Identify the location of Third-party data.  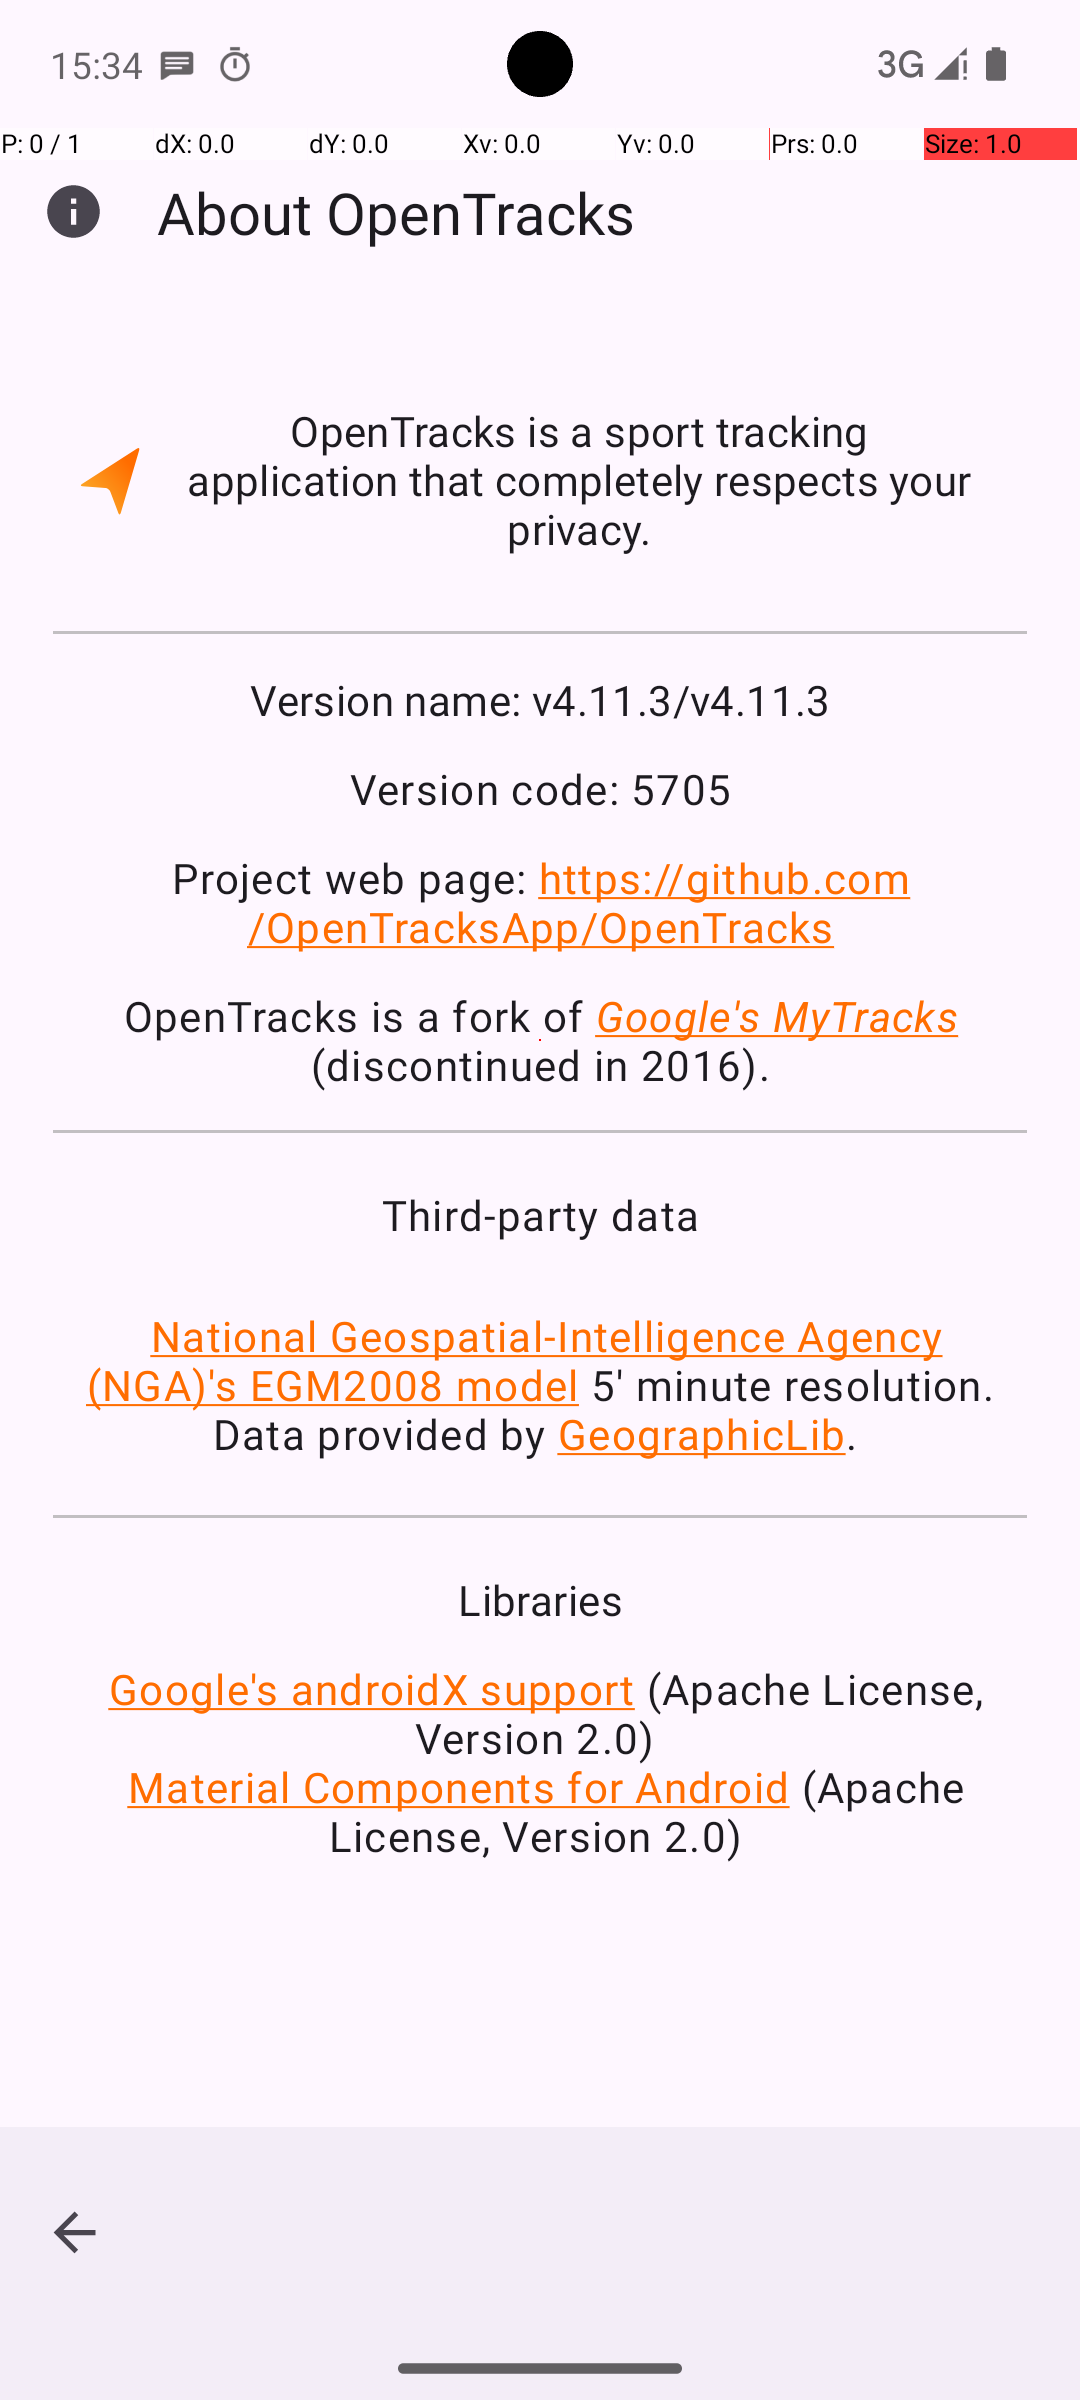
(540, 1214).